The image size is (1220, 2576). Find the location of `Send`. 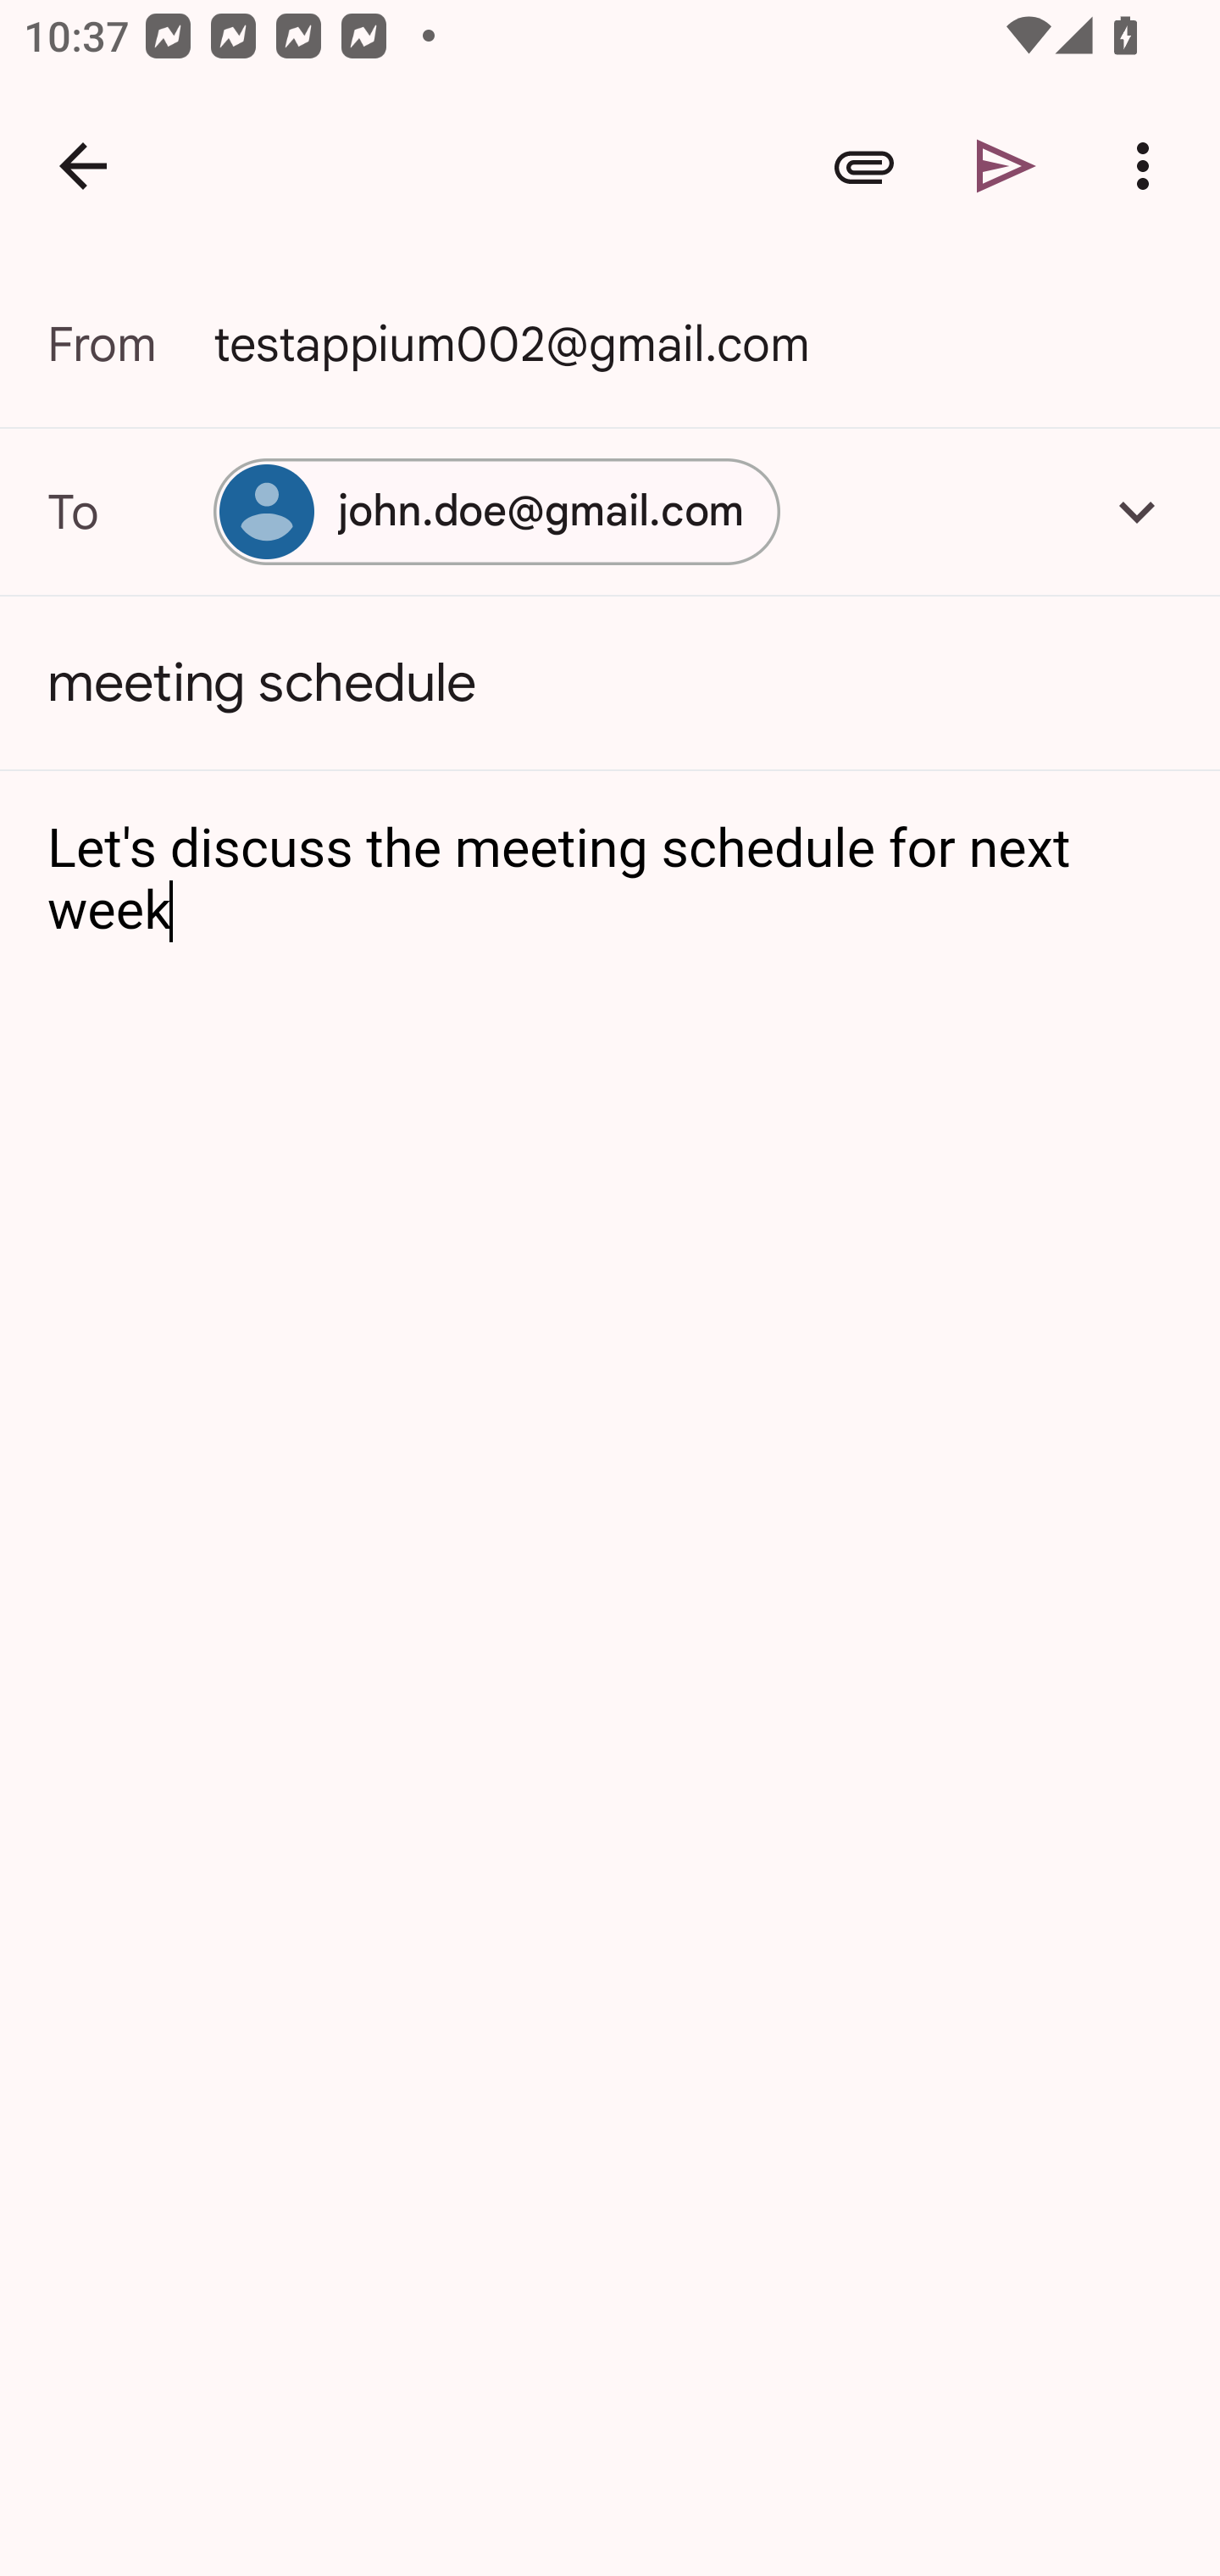

Send is located at coordinates (1006, 166).